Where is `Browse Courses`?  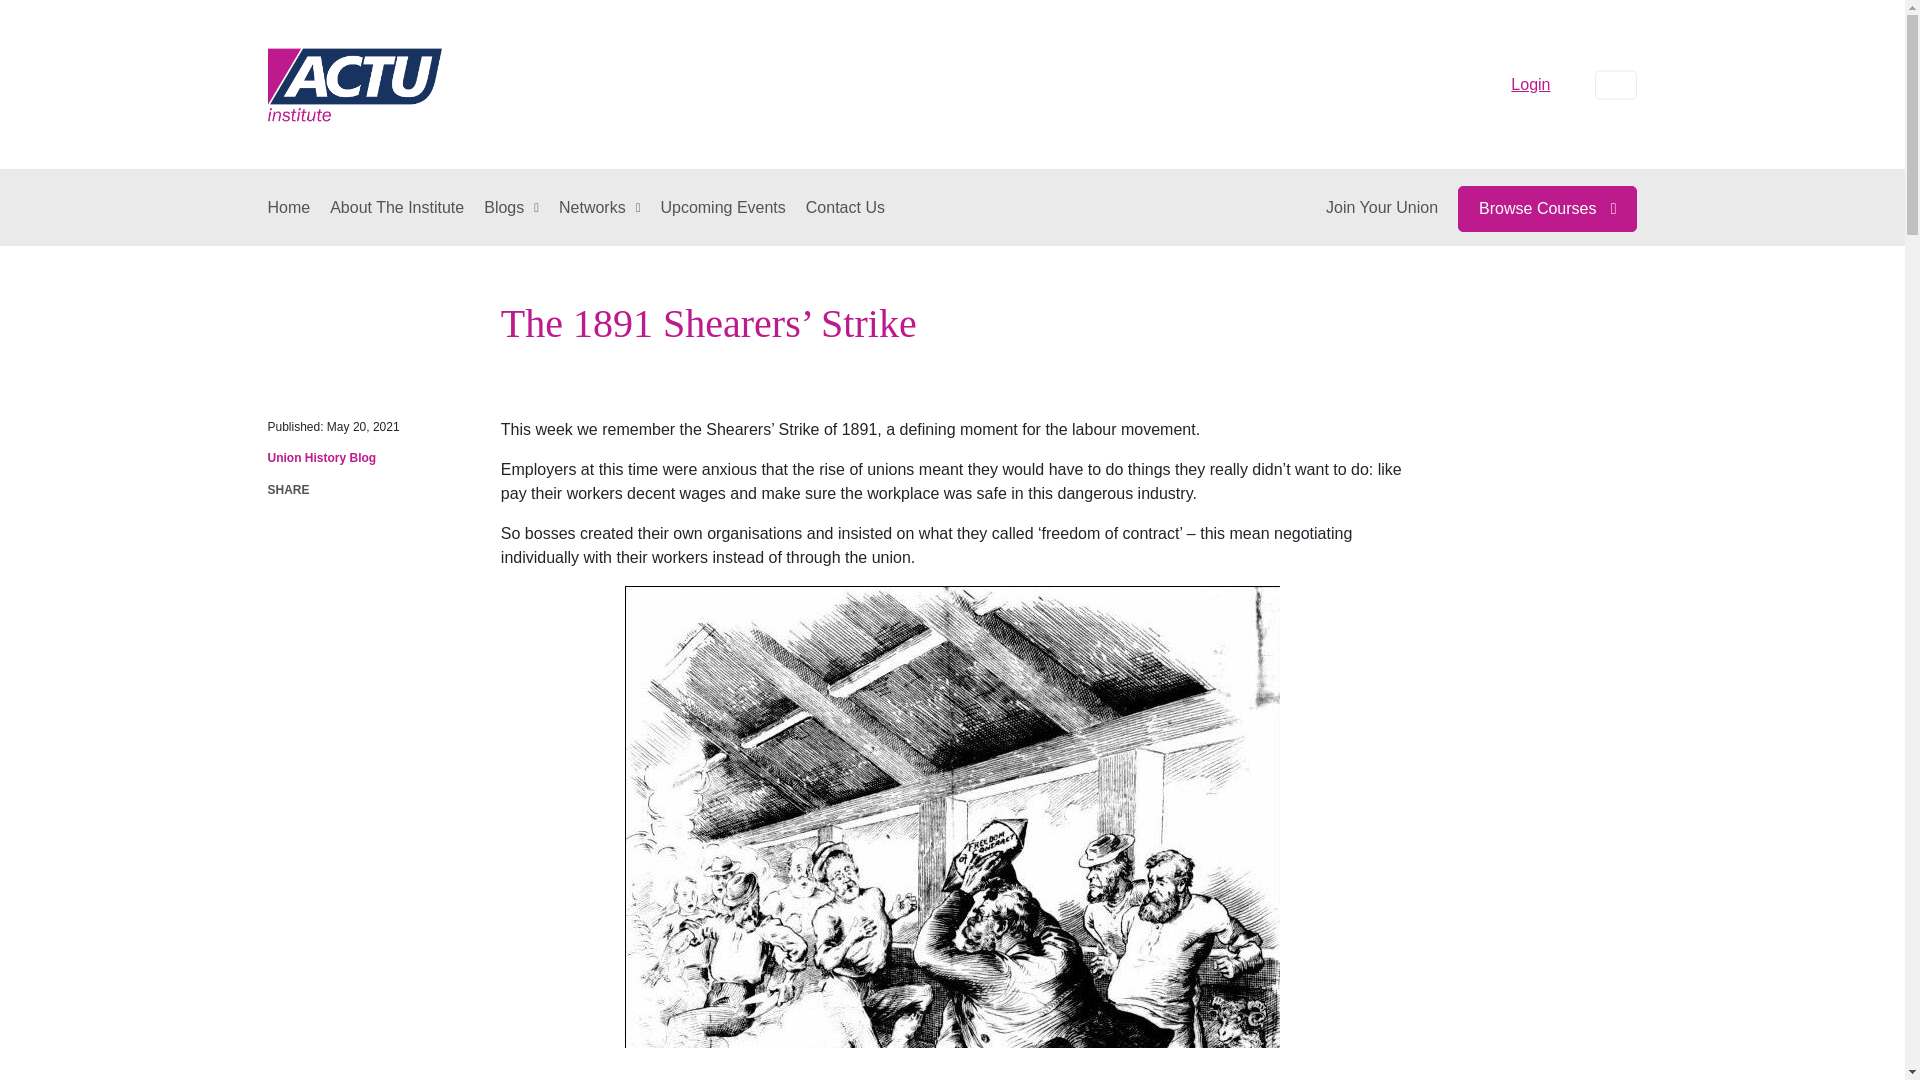 Browse Courses is located at coordinates (1548, 209).